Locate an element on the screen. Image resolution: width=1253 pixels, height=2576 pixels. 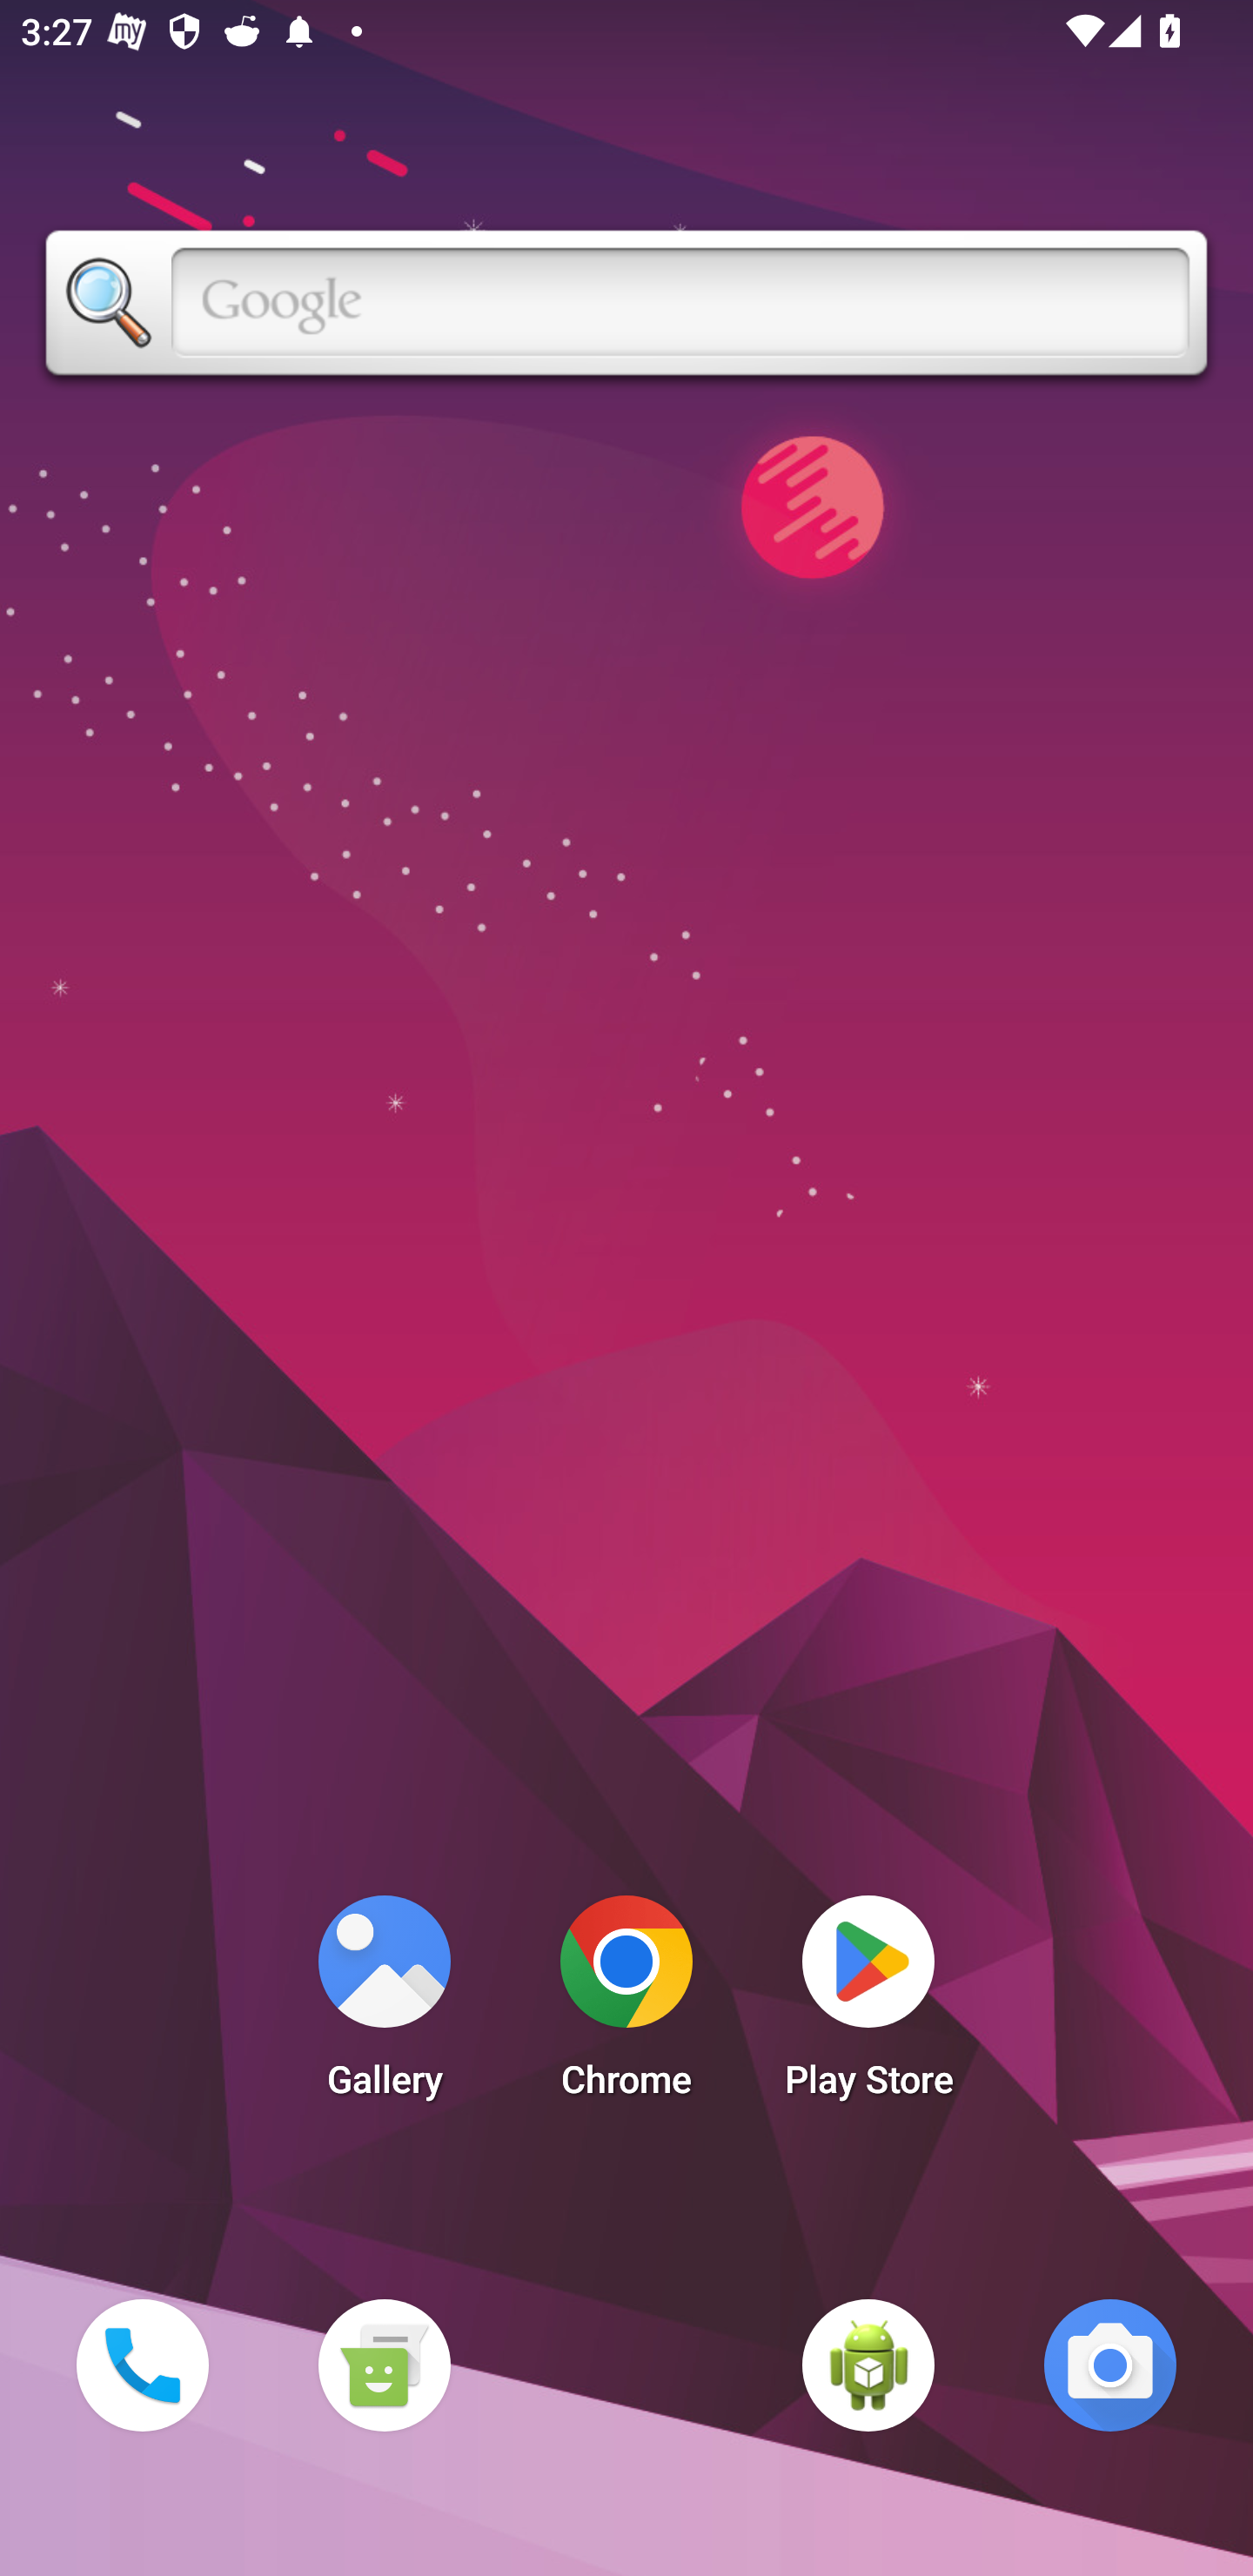
Gallery is located at coordinates (384, 2005).